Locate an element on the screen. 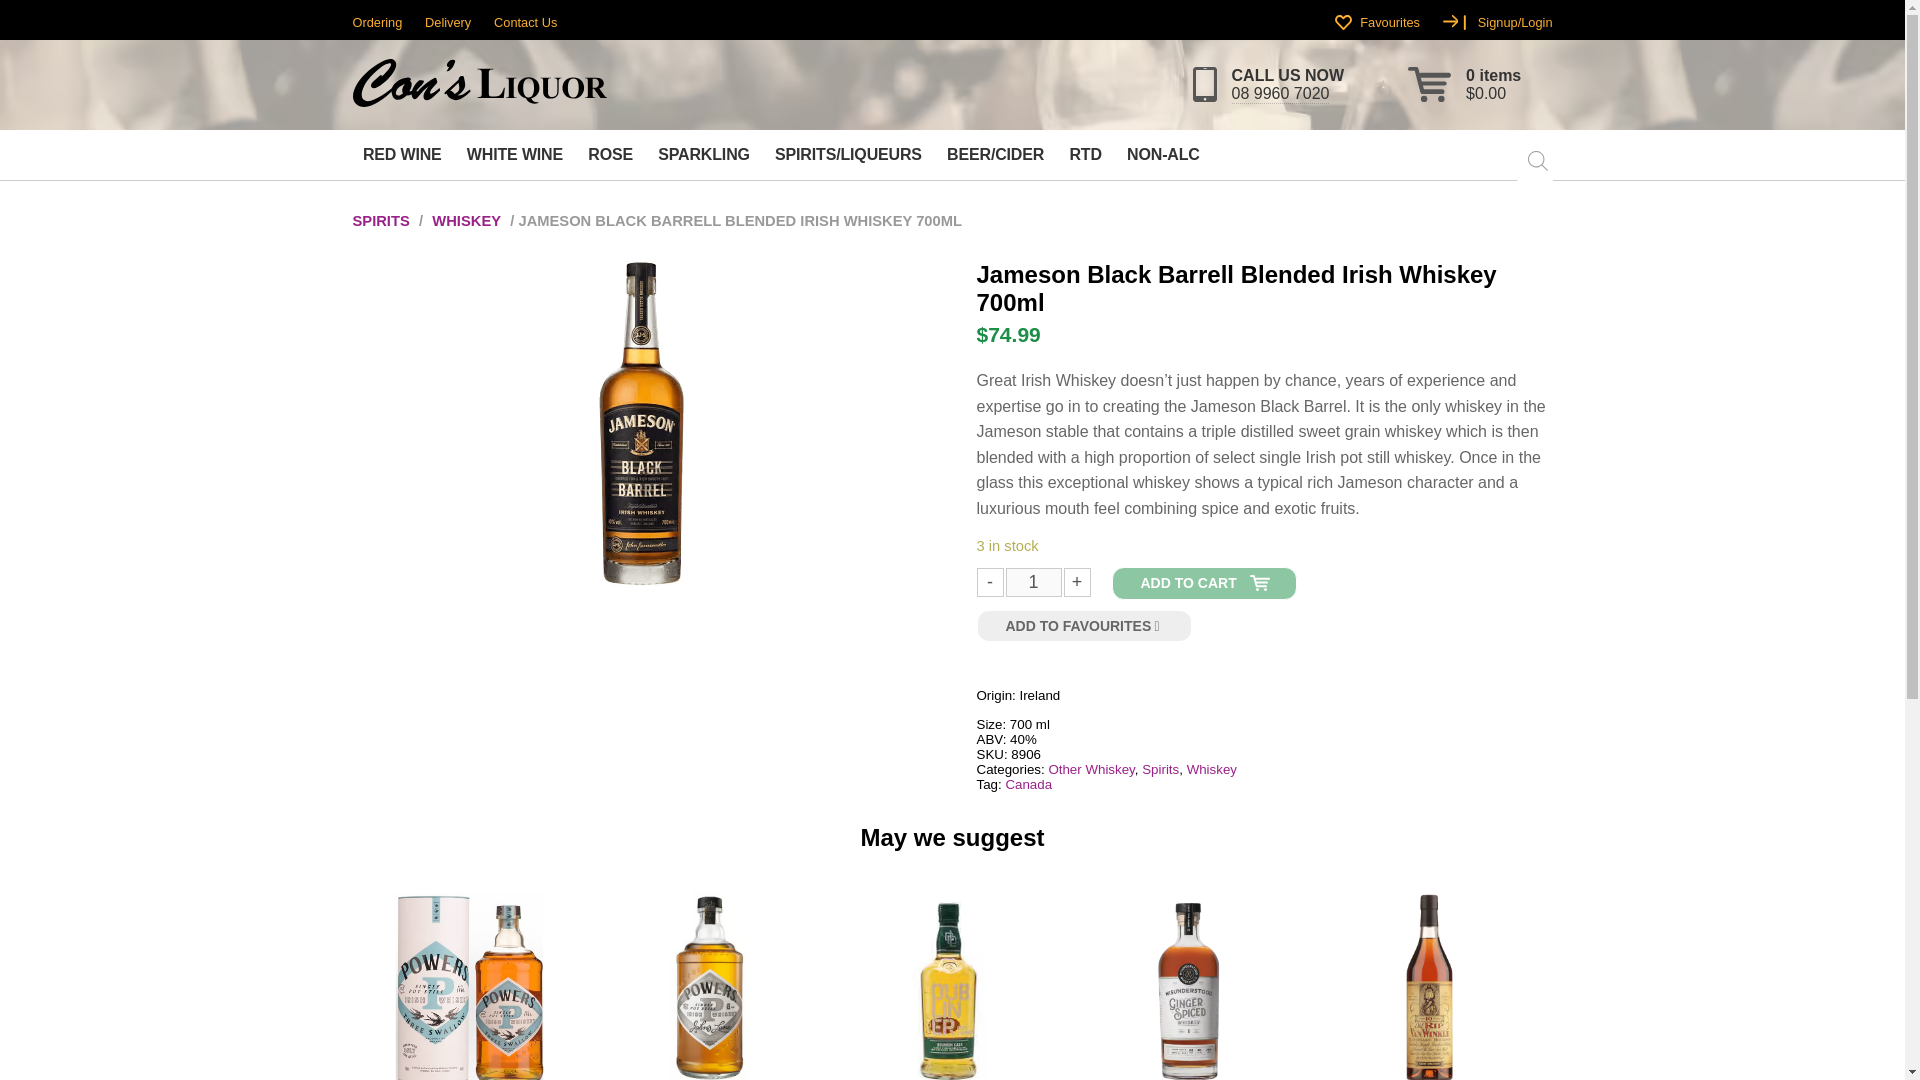  Add to Favourites is located at coordinates (1084, 626).